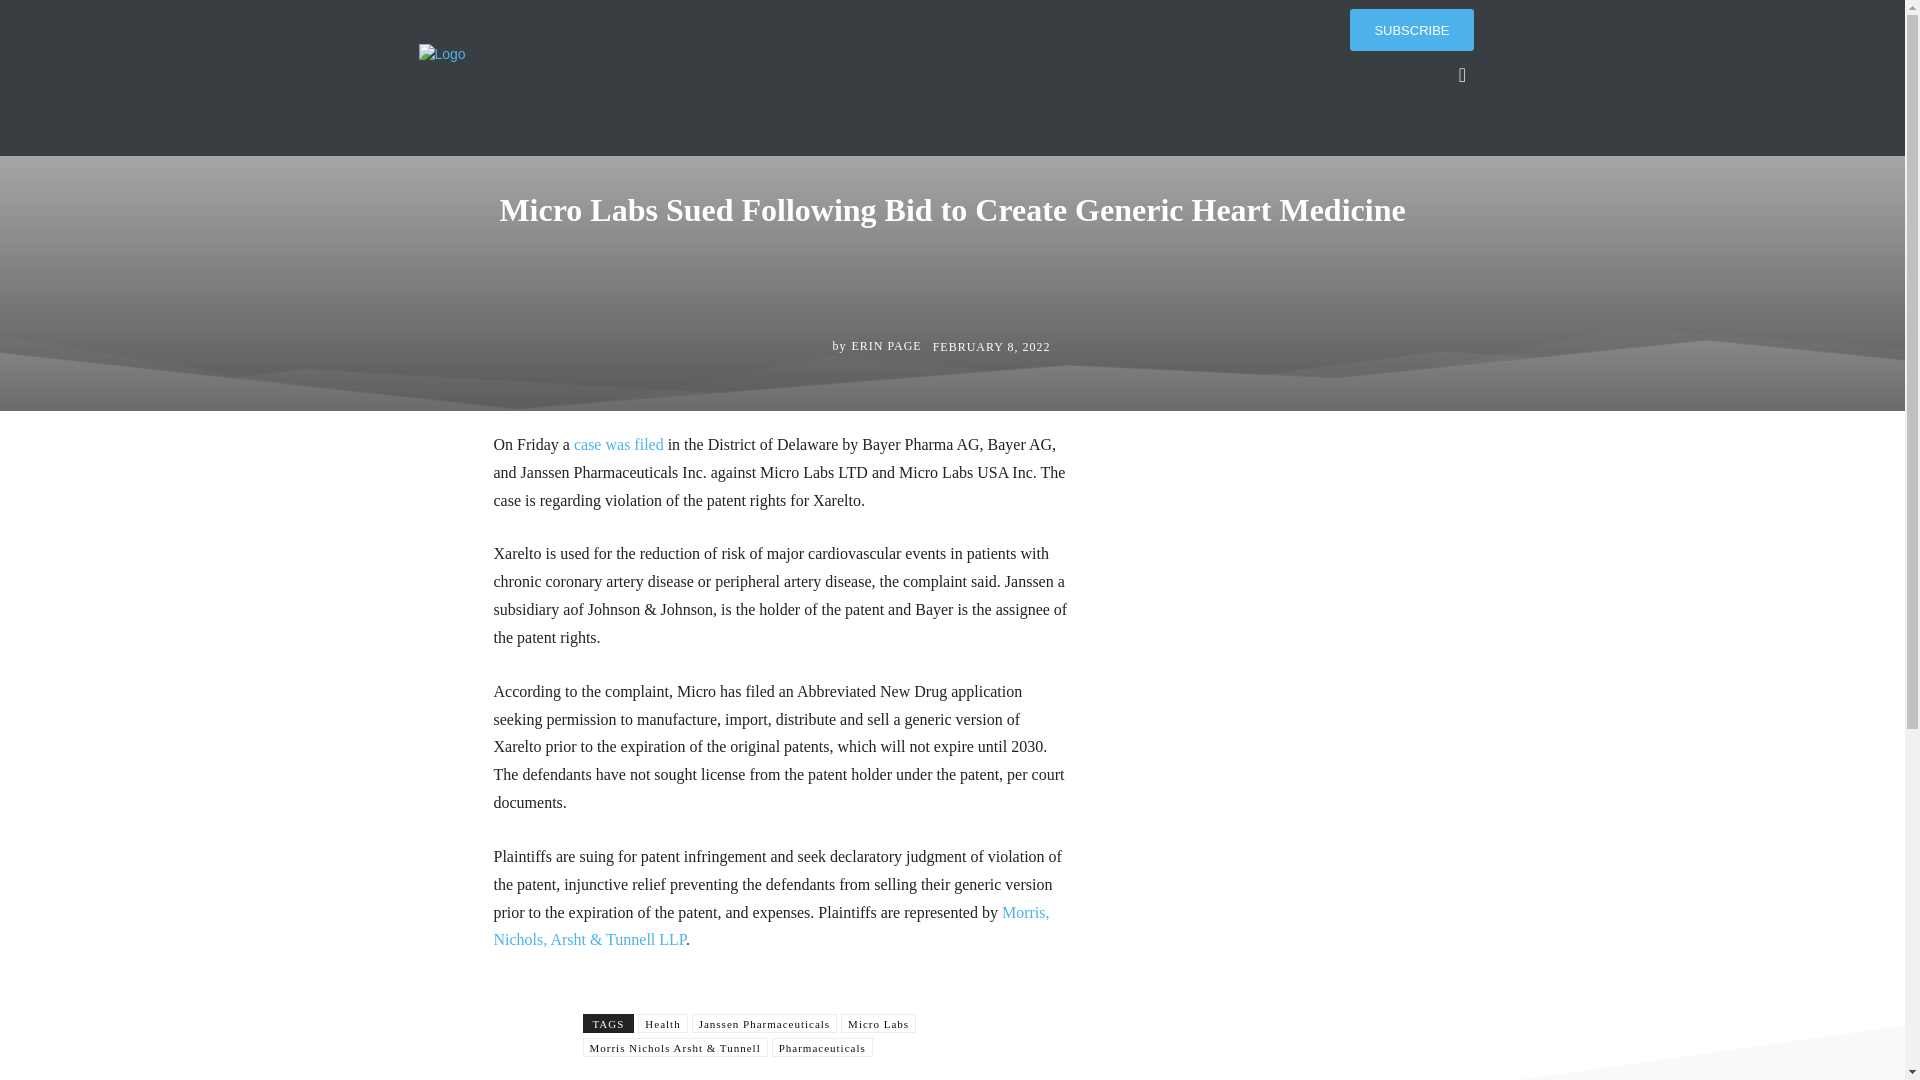 The image size is (1920, 1080). I want to click on PHARMACEUTICALS, so click(982, 128).